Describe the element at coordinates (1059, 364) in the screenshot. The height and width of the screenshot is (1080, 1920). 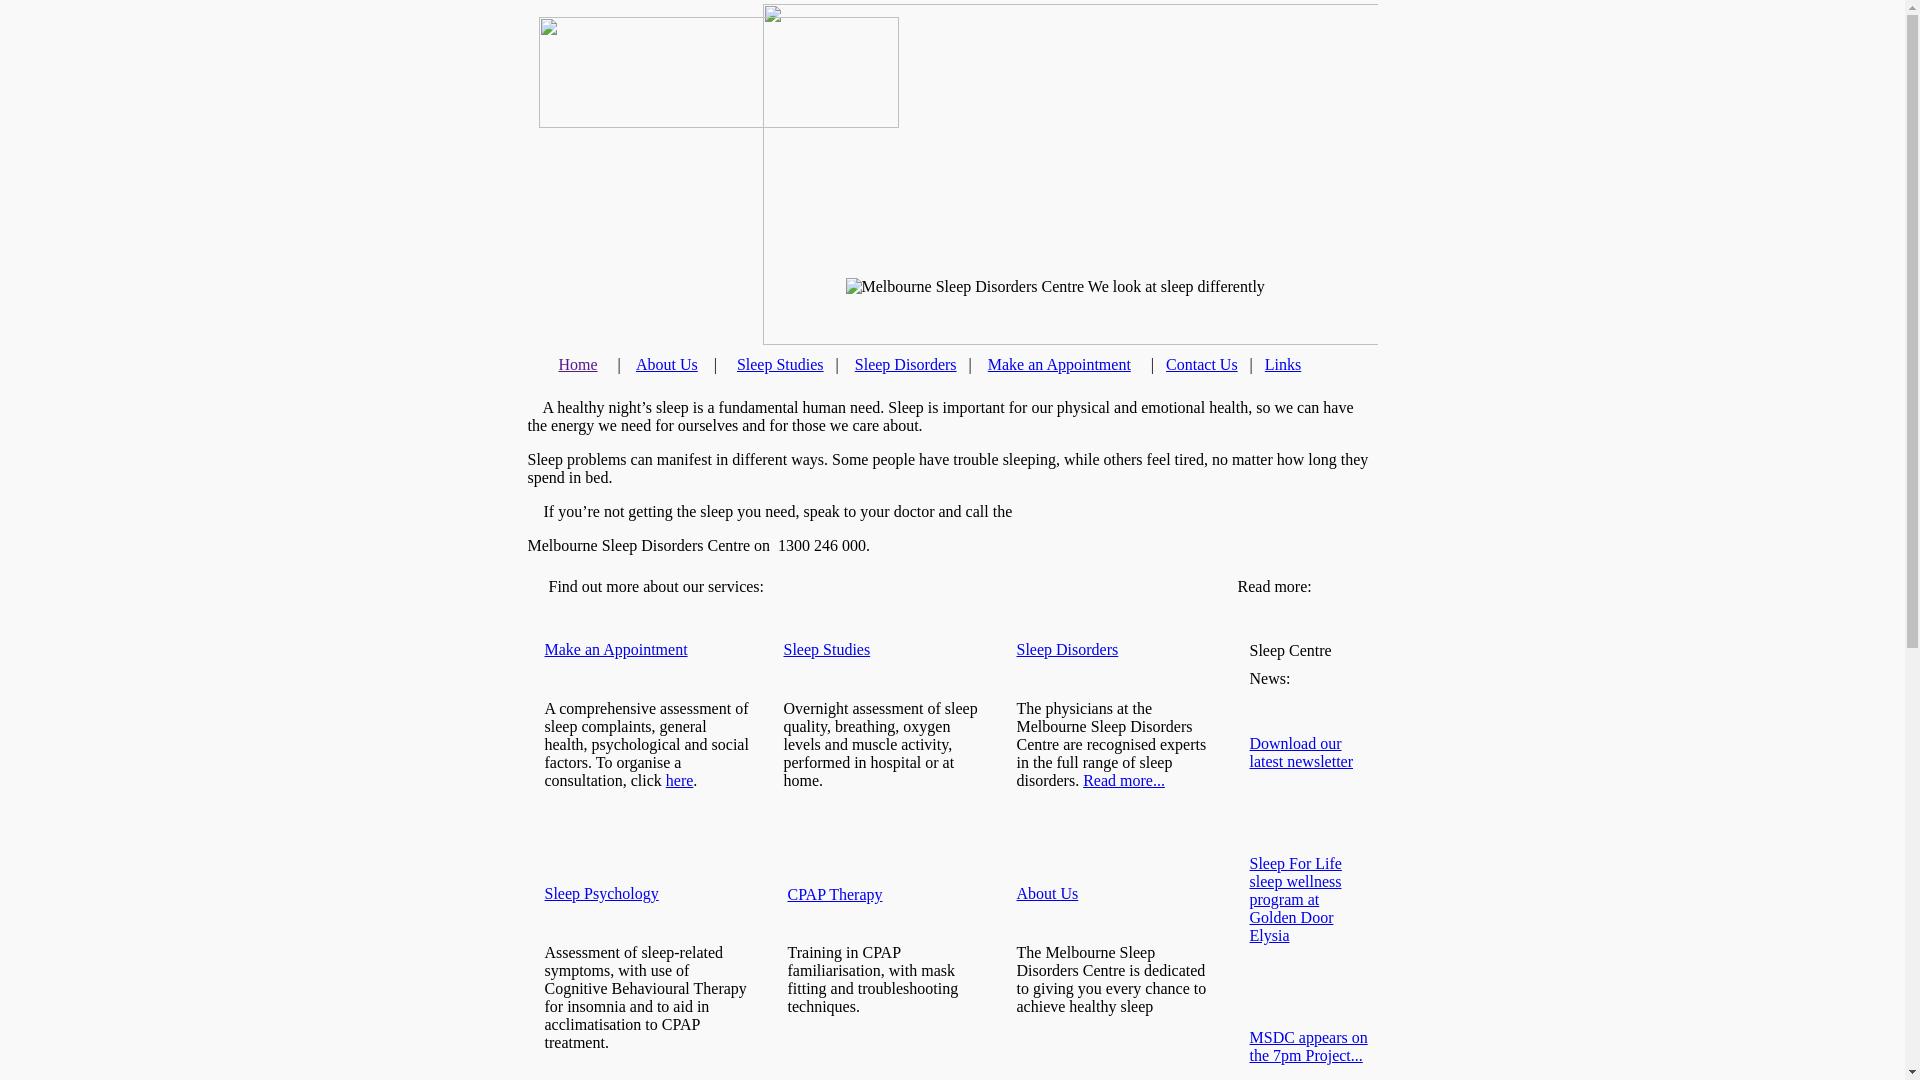
I see `Make an Appointment` at that location.